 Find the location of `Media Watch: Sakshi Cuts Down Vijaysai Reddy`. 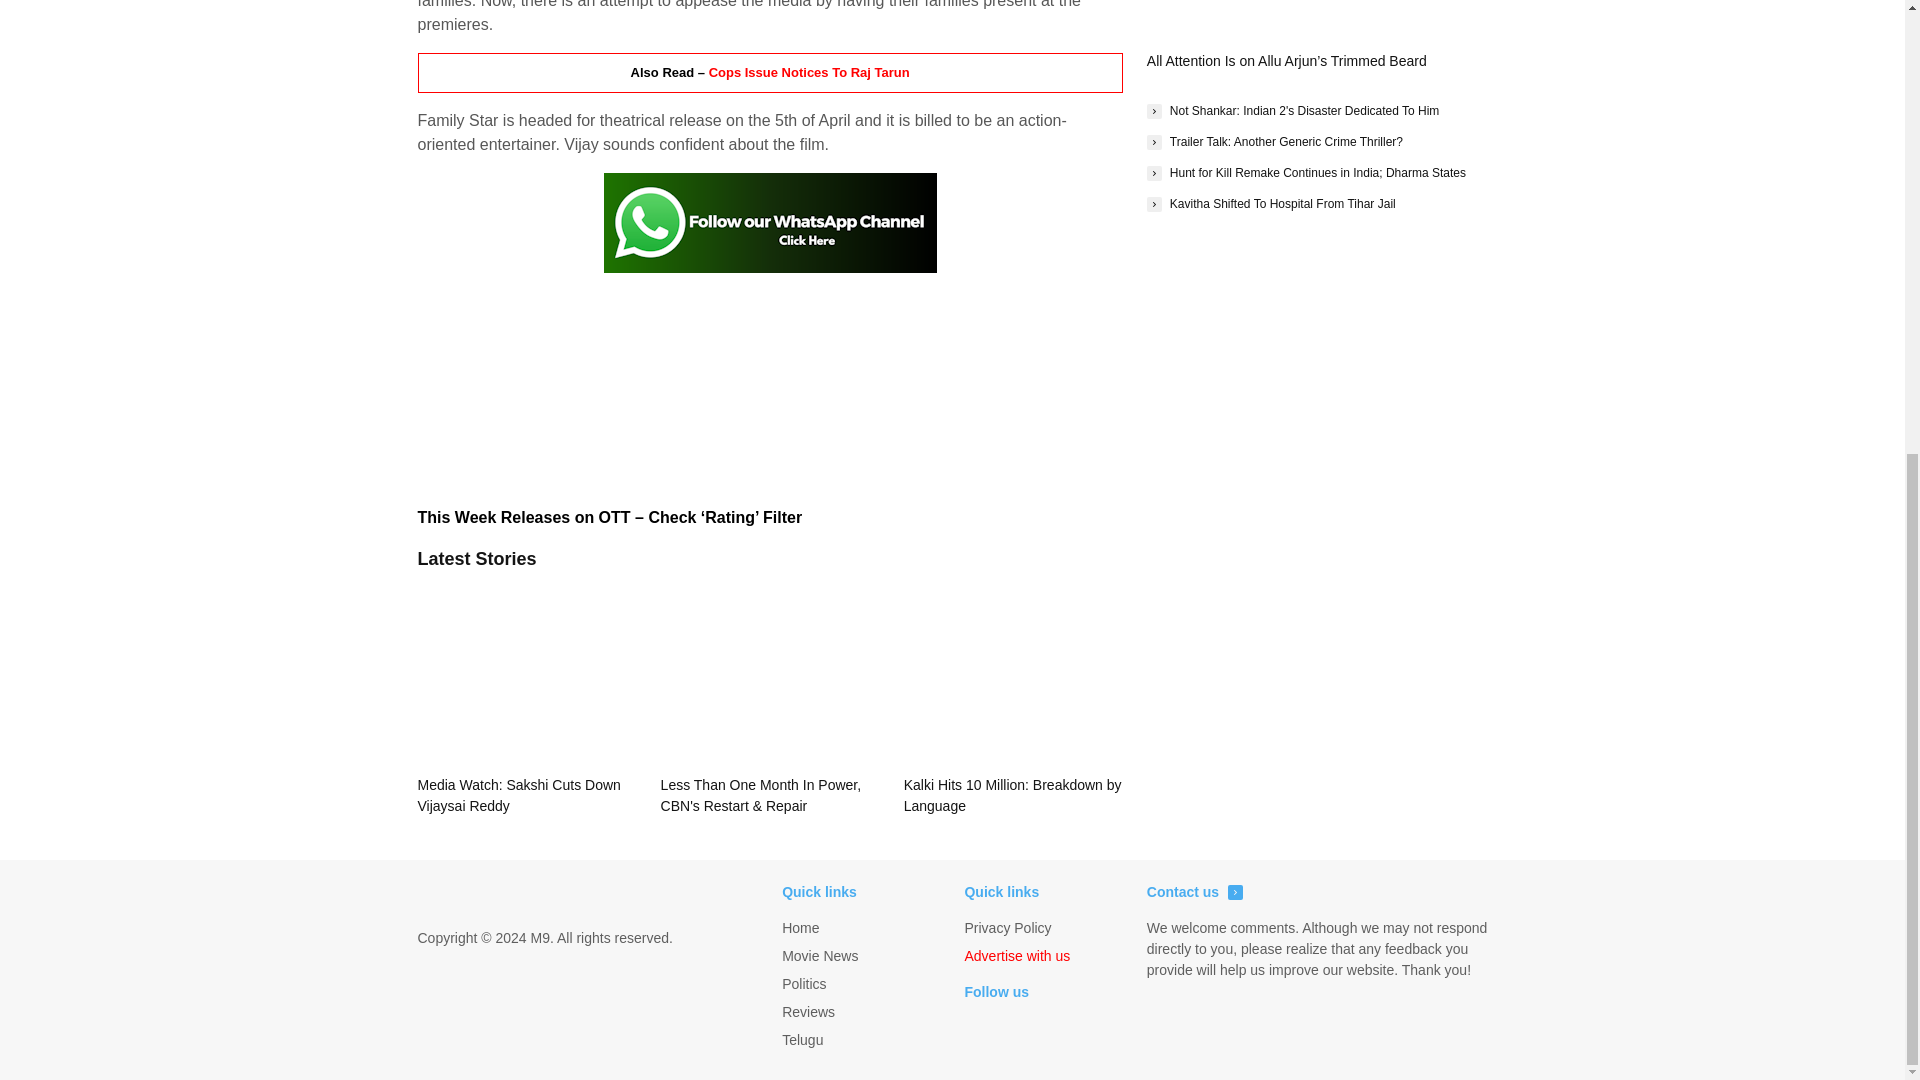

Media Watch: Sakshi Cuts Down Vijaysai Reddy is located at coordinates (528, 698).